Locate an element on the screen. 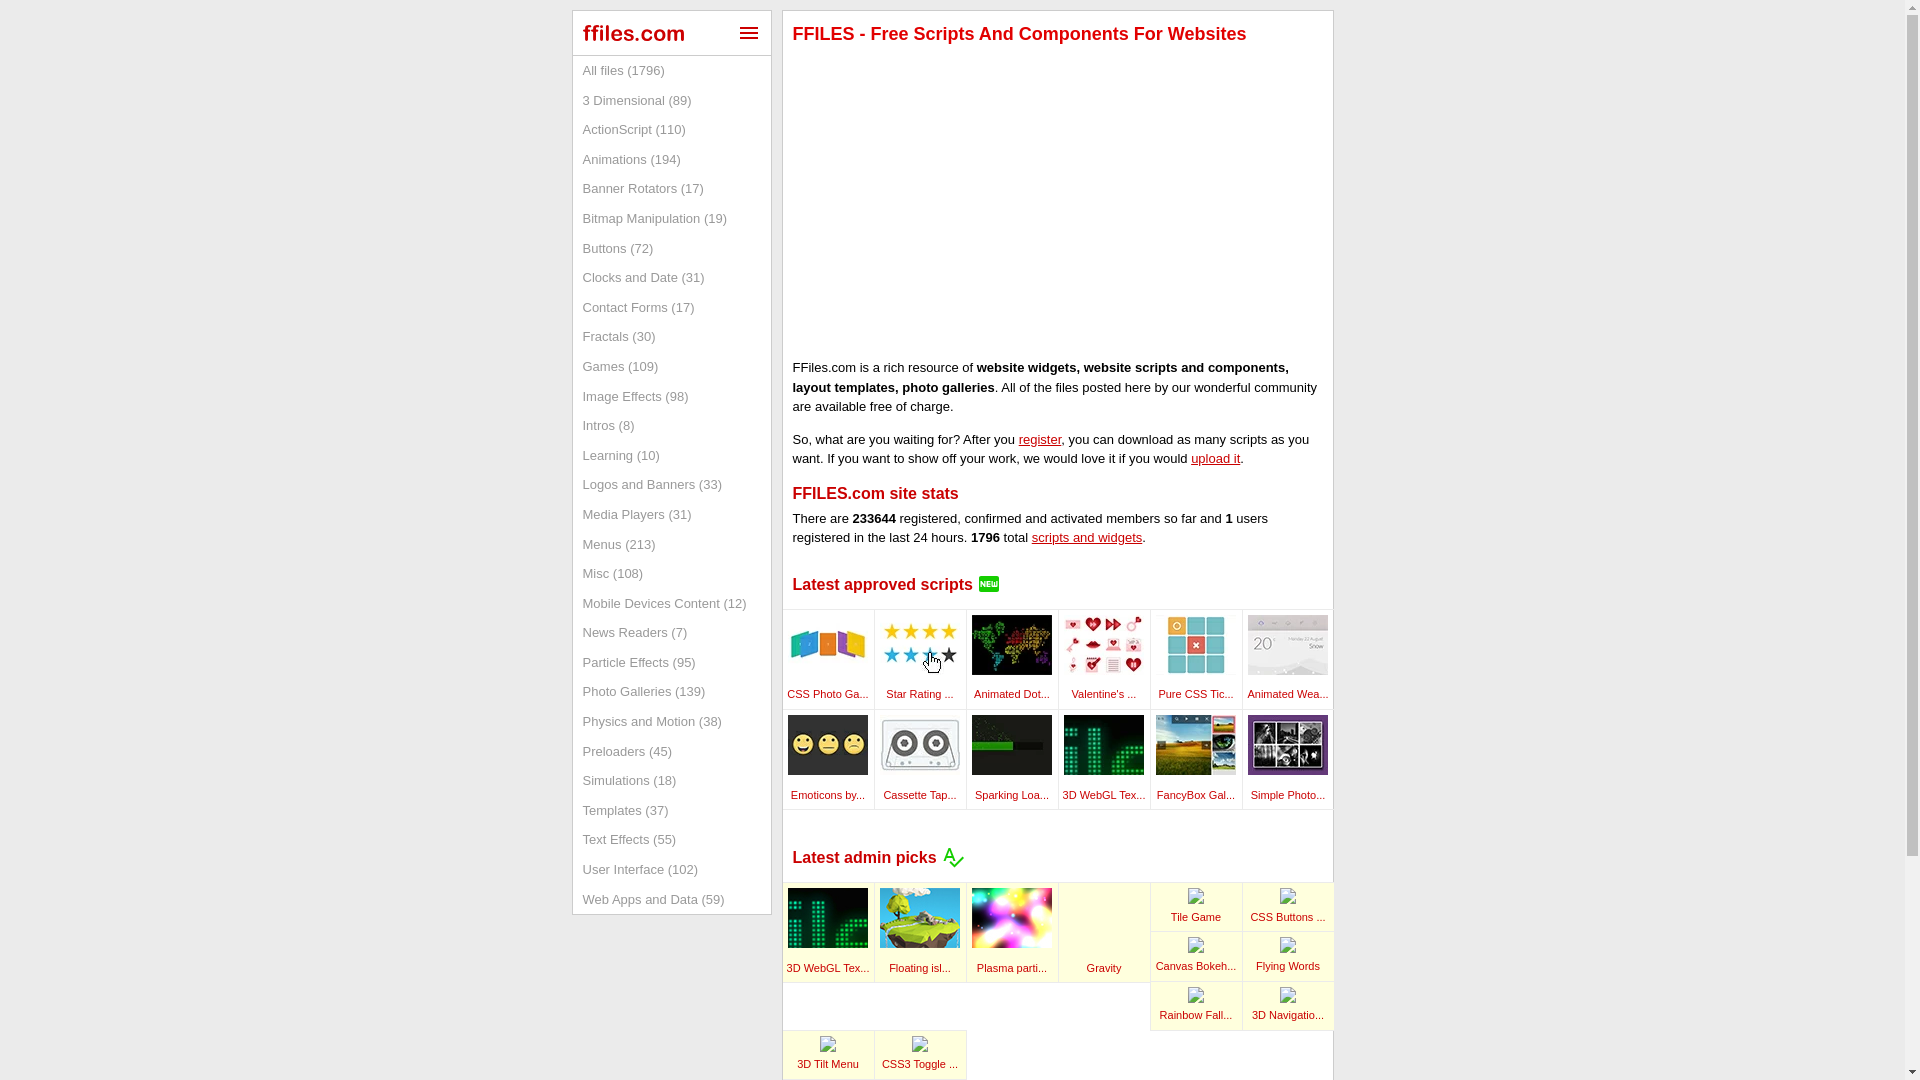 This screenshot has height=1080, width=1920. Star Rating ... is located at coordinates (925, 710).